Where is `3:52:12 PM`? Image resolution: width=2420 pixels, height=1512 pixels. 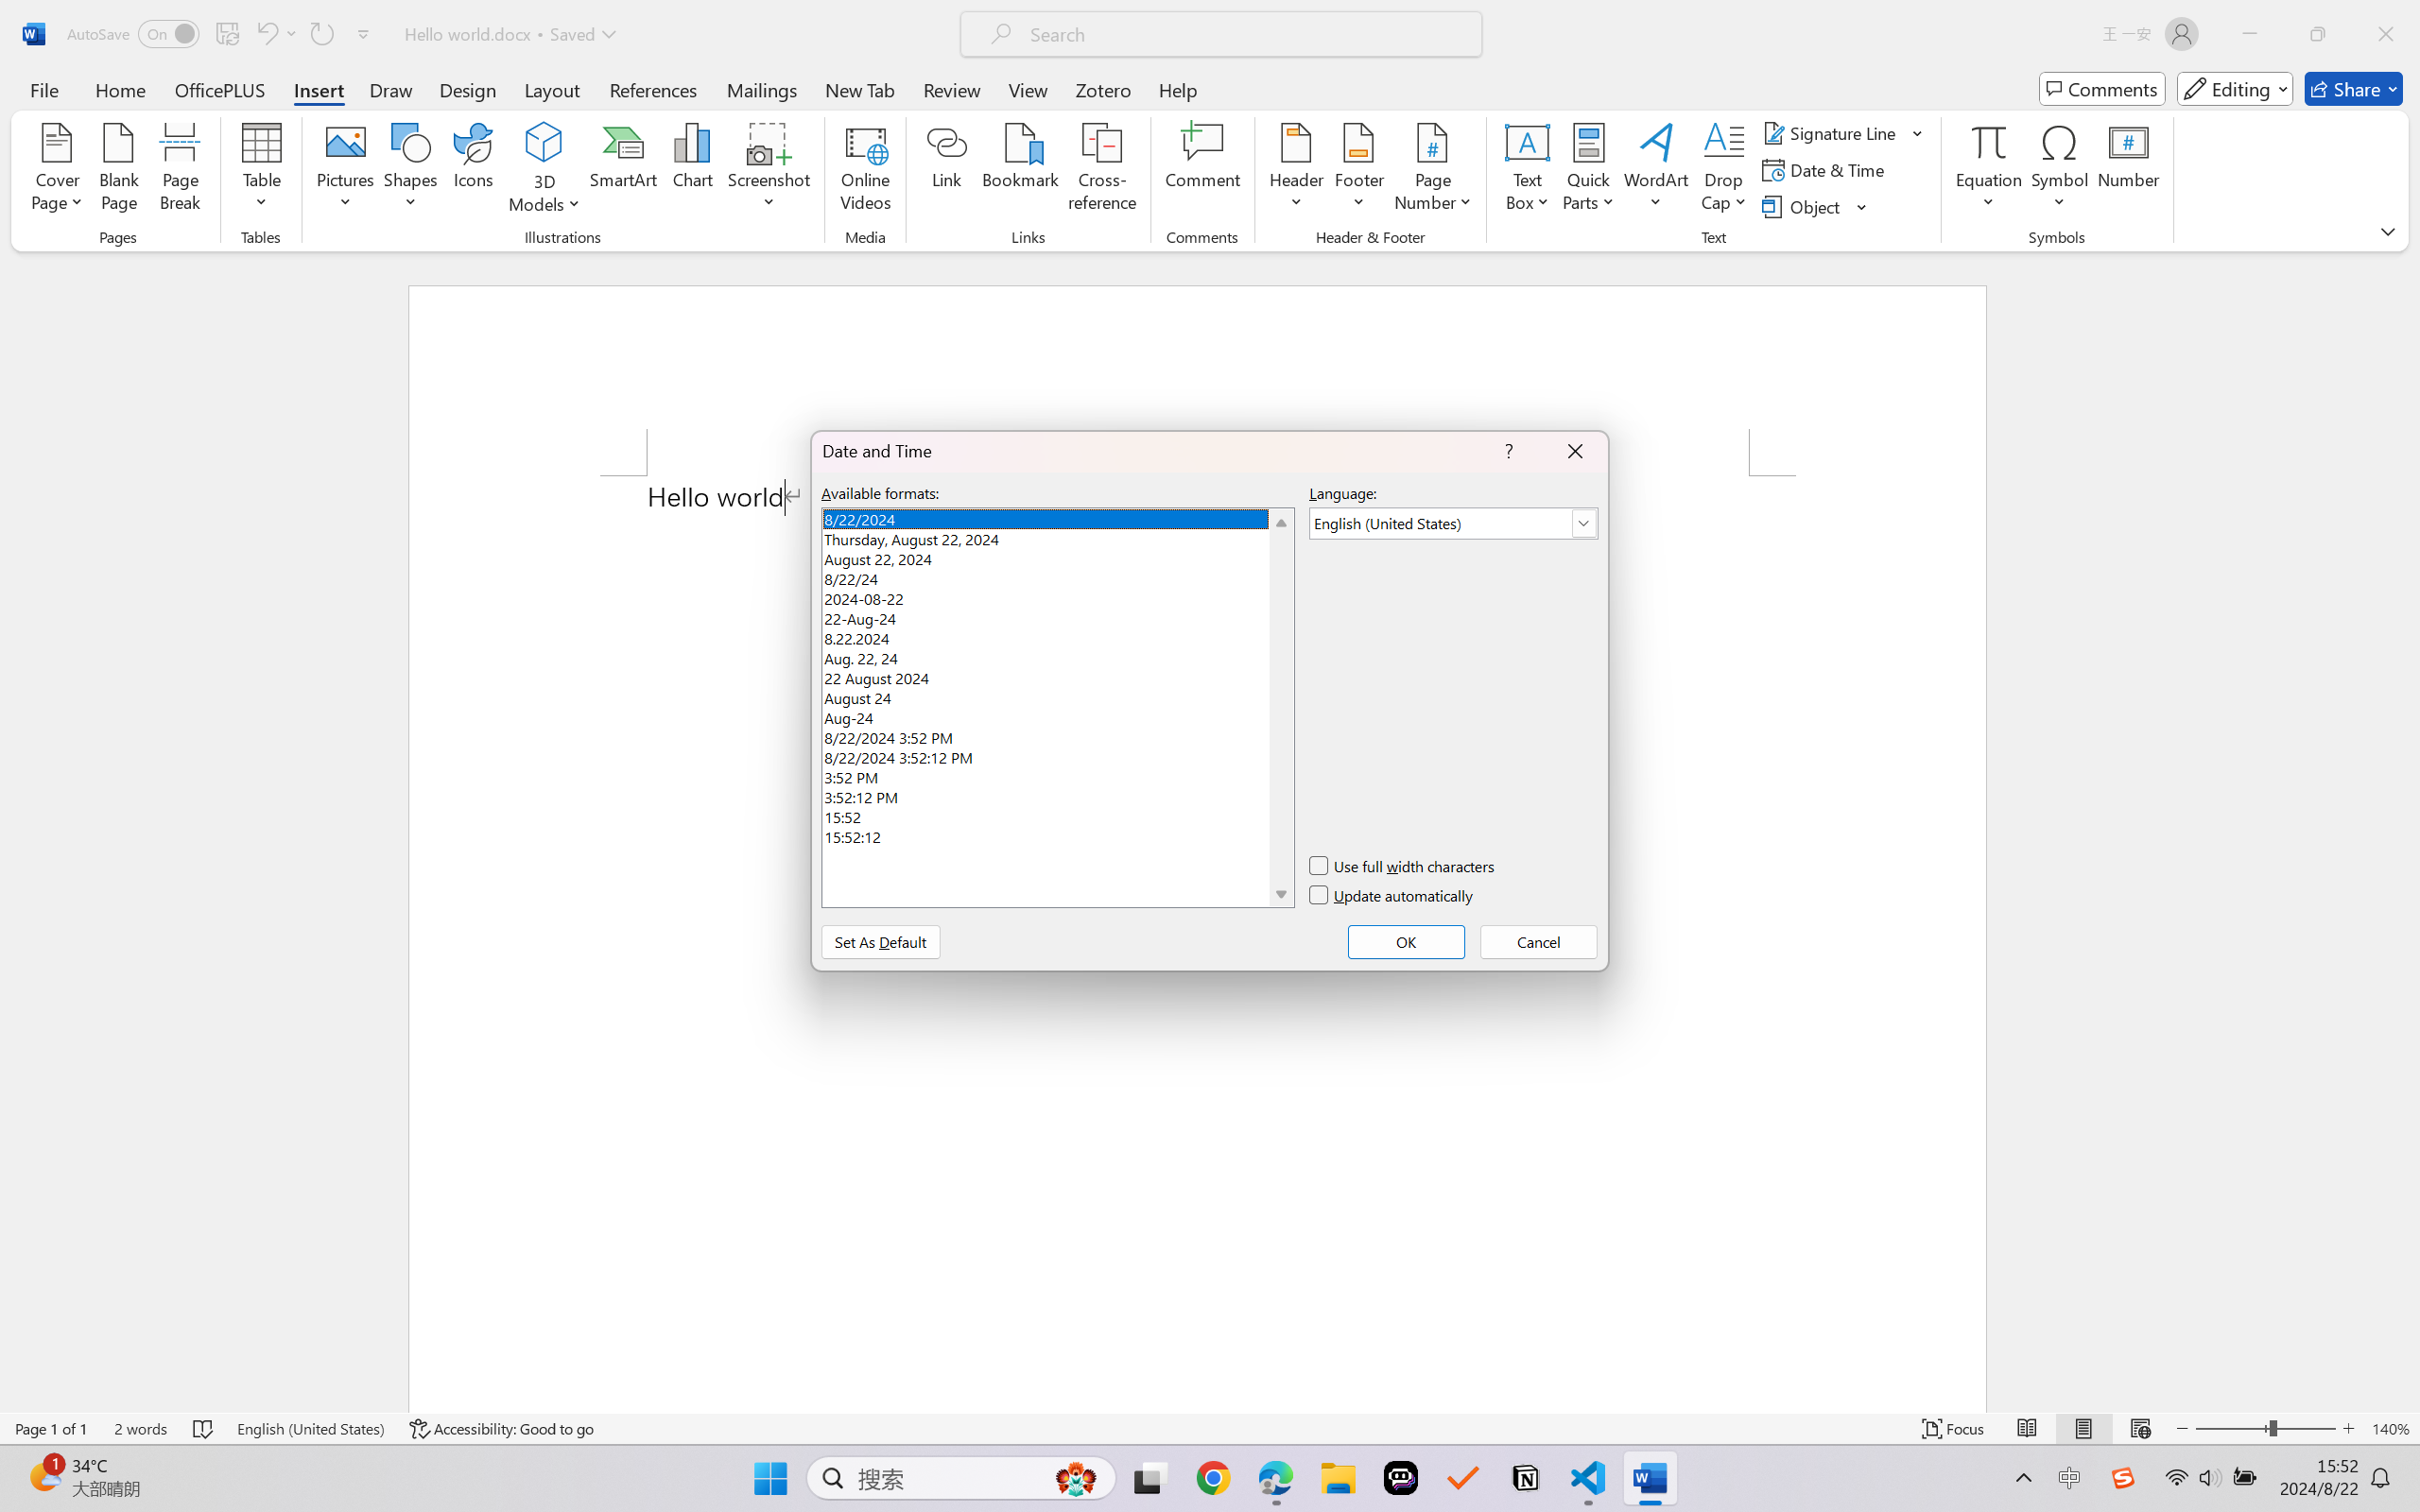 3:52:12 PM is located at coordinates (1057, 794).